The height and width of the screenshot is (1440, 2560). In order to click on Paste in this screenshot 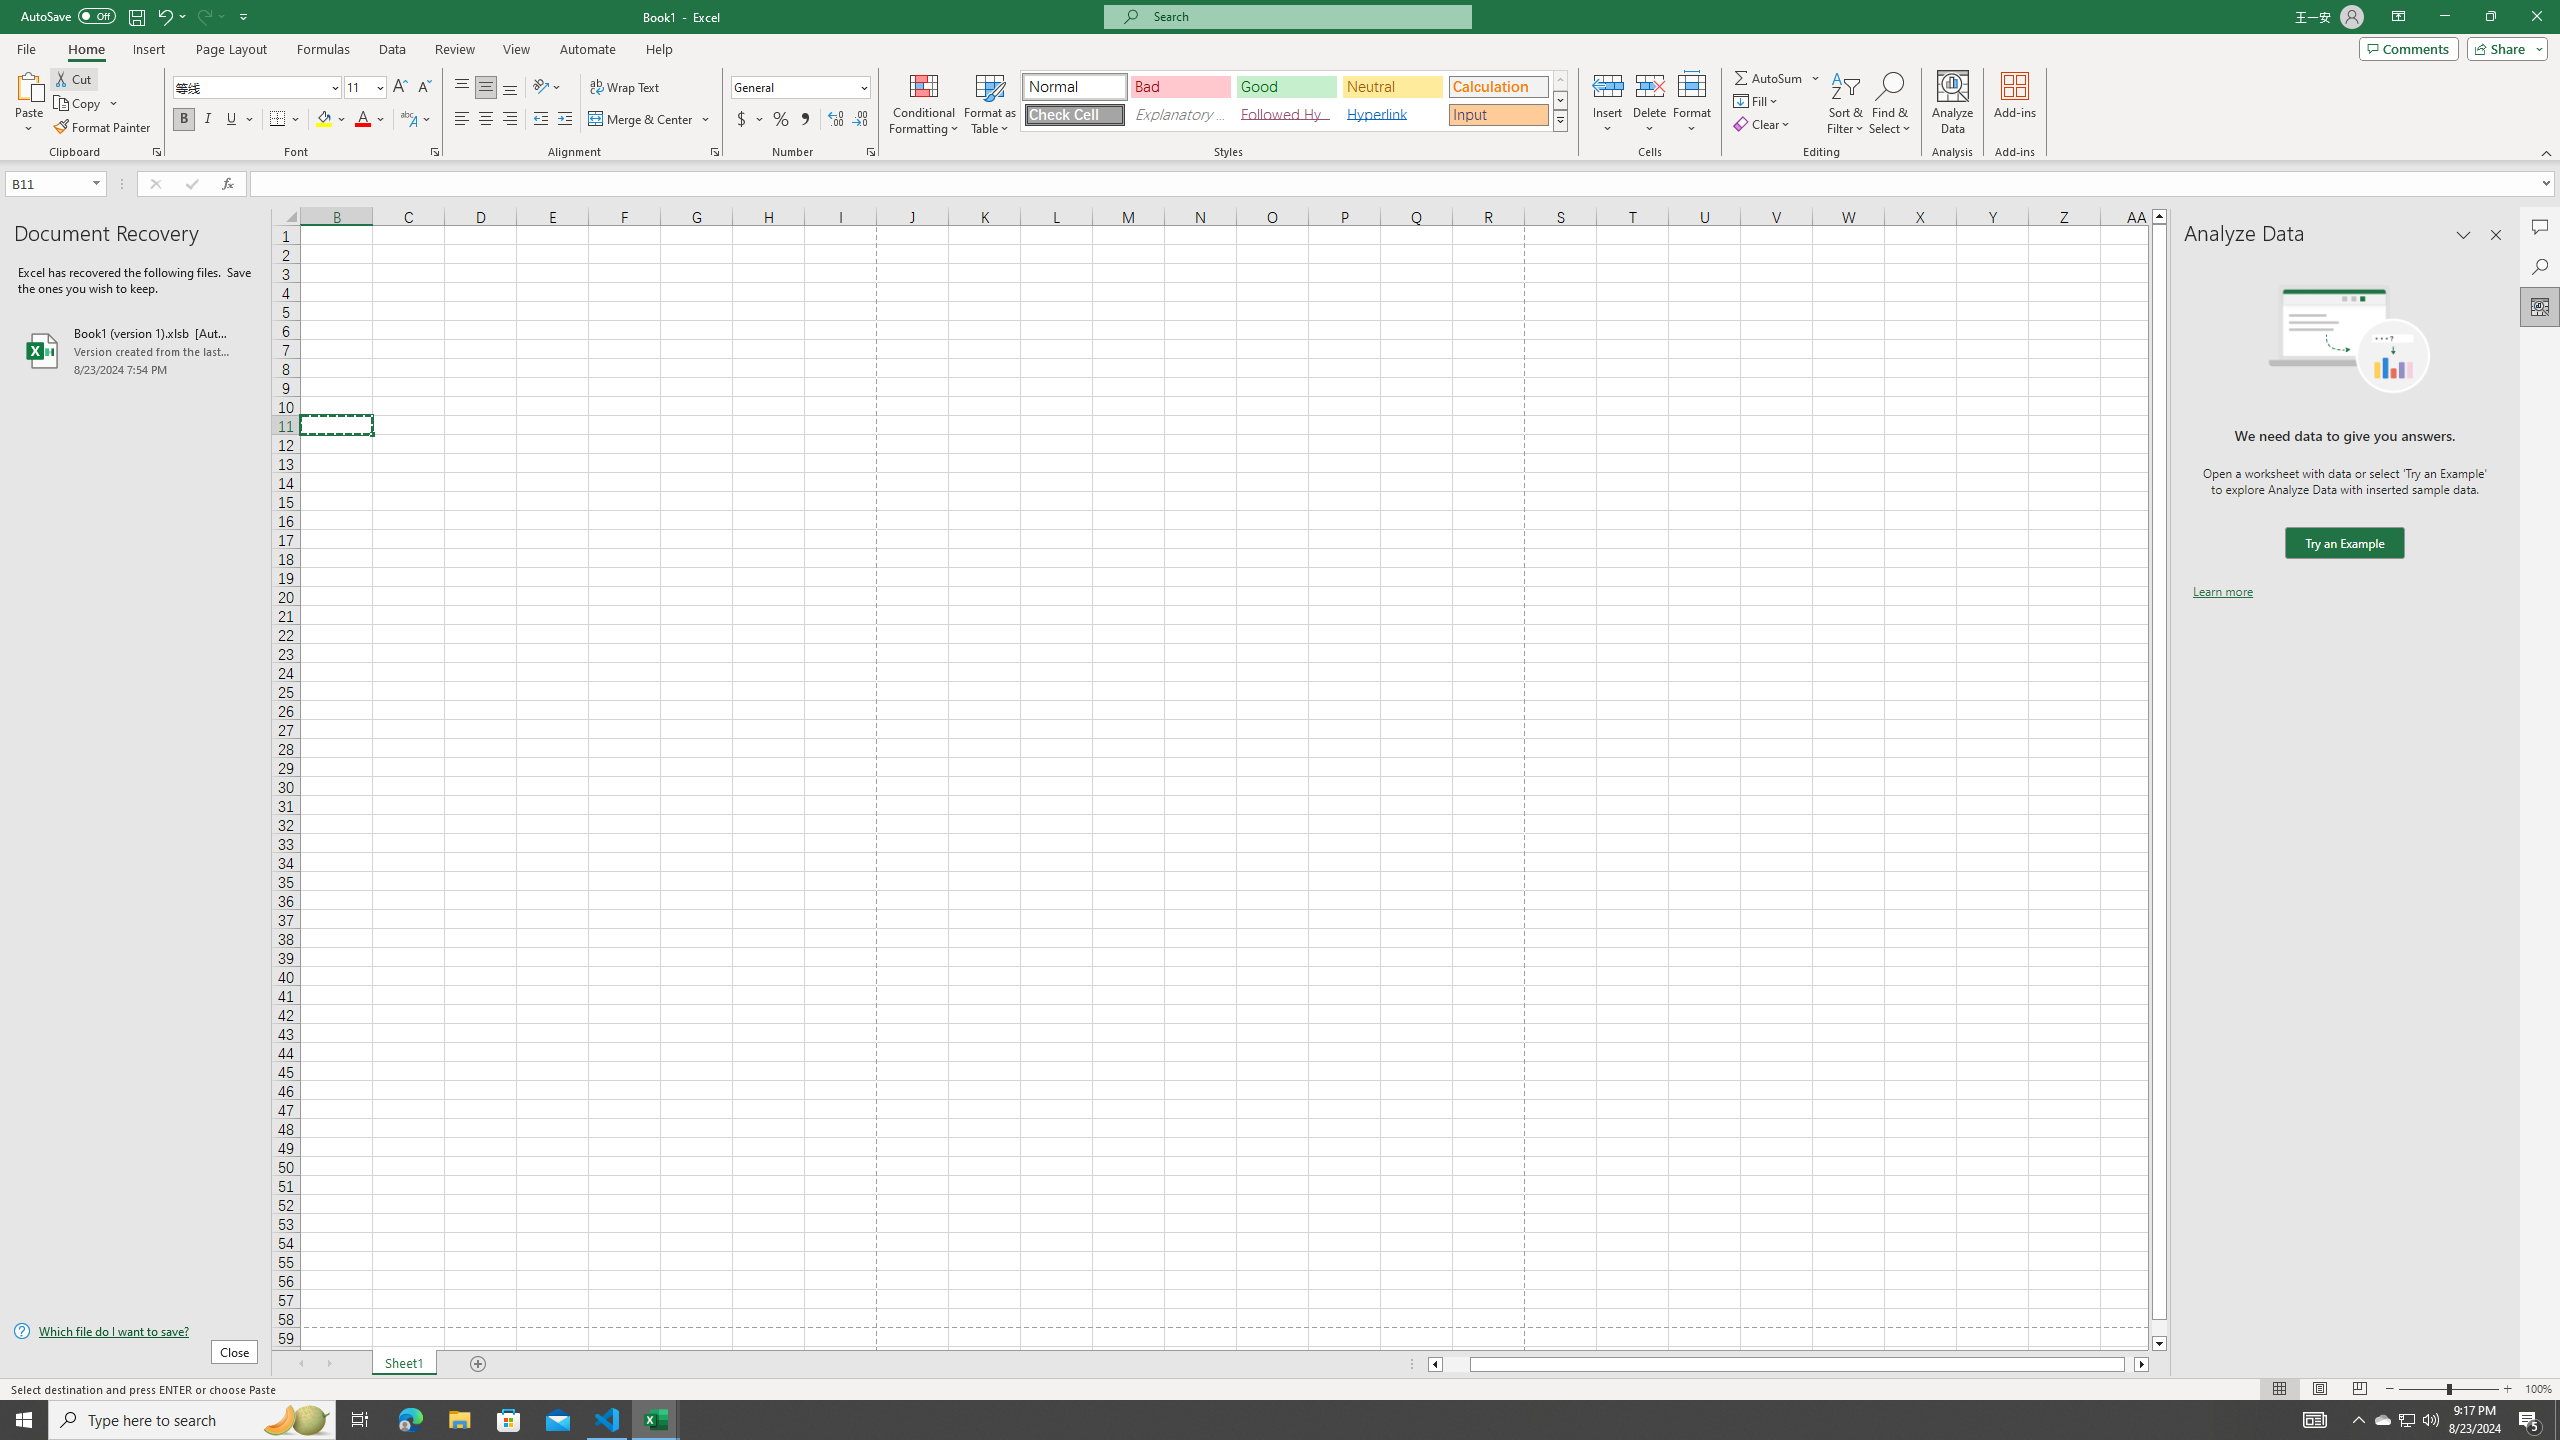, I will do `click(29, 103)`.